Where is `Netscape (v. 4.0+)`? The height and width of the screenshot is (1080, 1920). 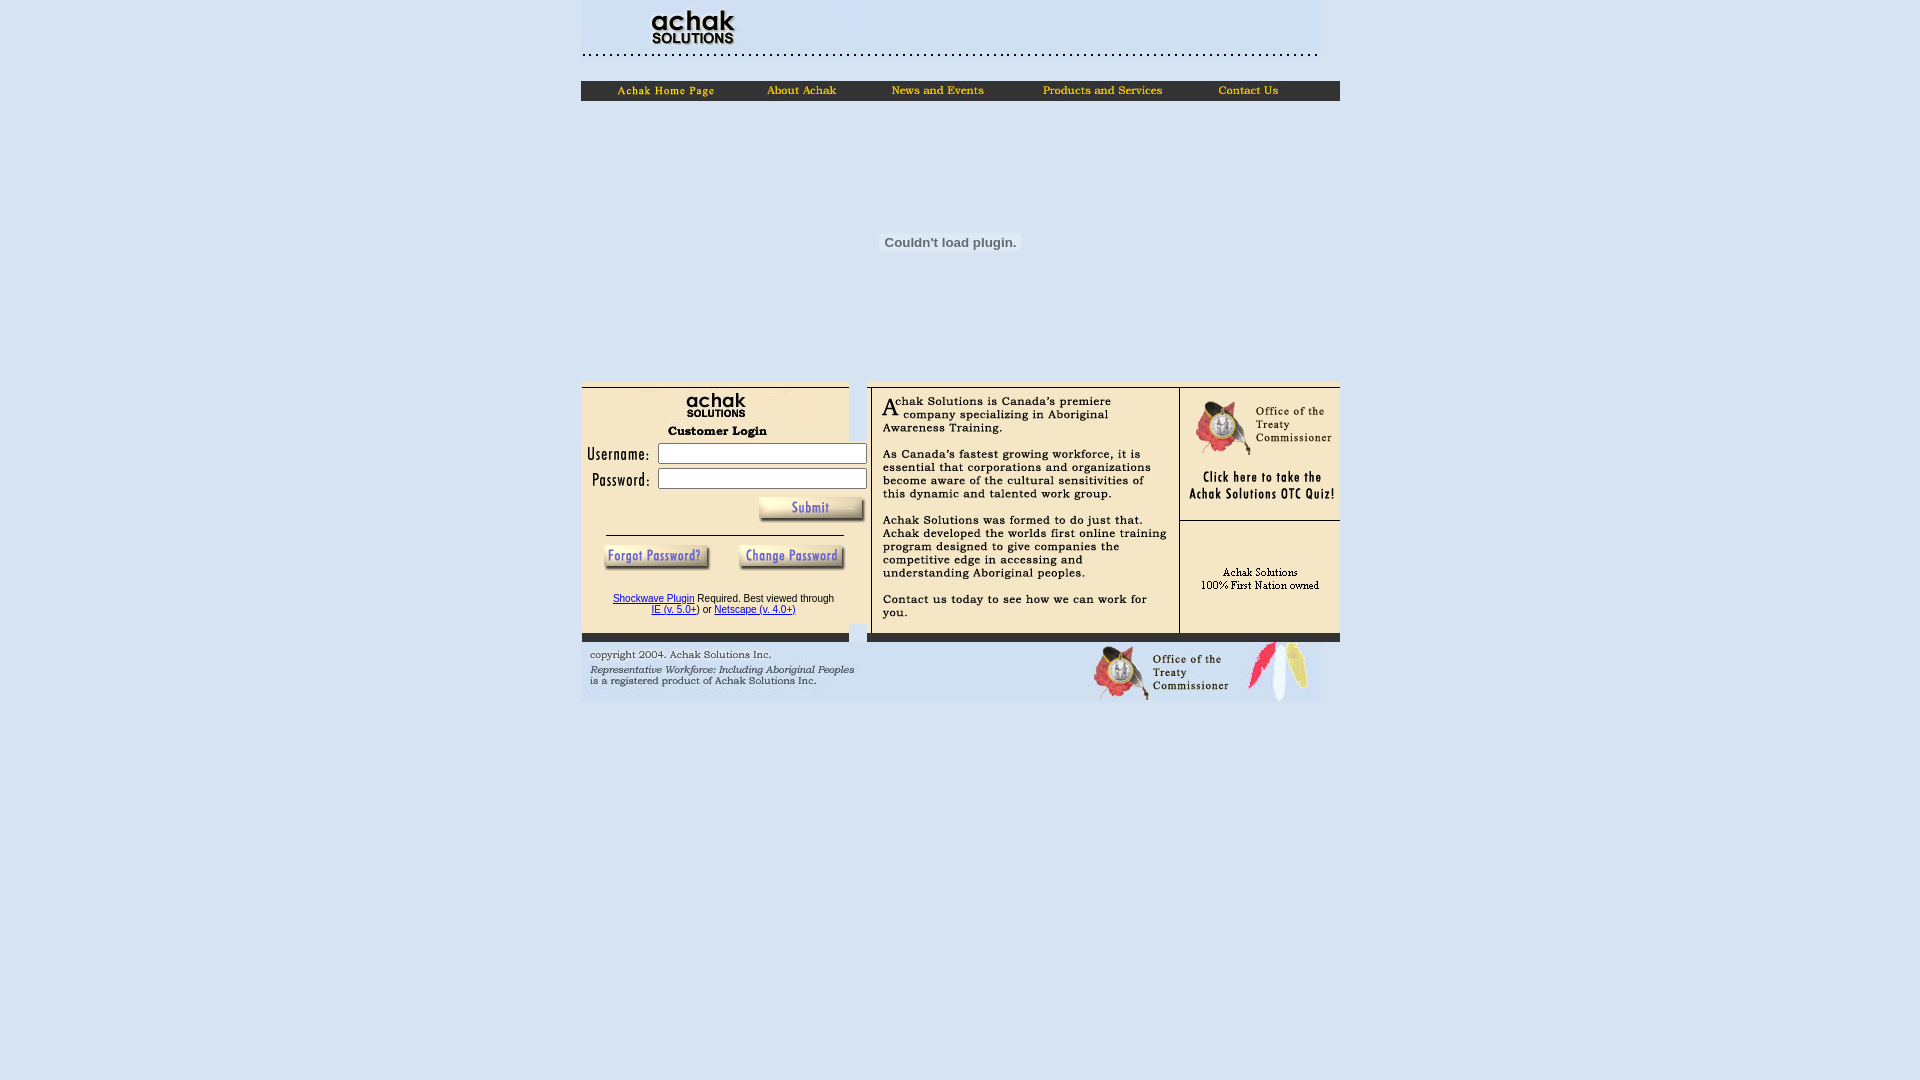
Netscape (v. 4.0+) is located at coordinates (754, 610).